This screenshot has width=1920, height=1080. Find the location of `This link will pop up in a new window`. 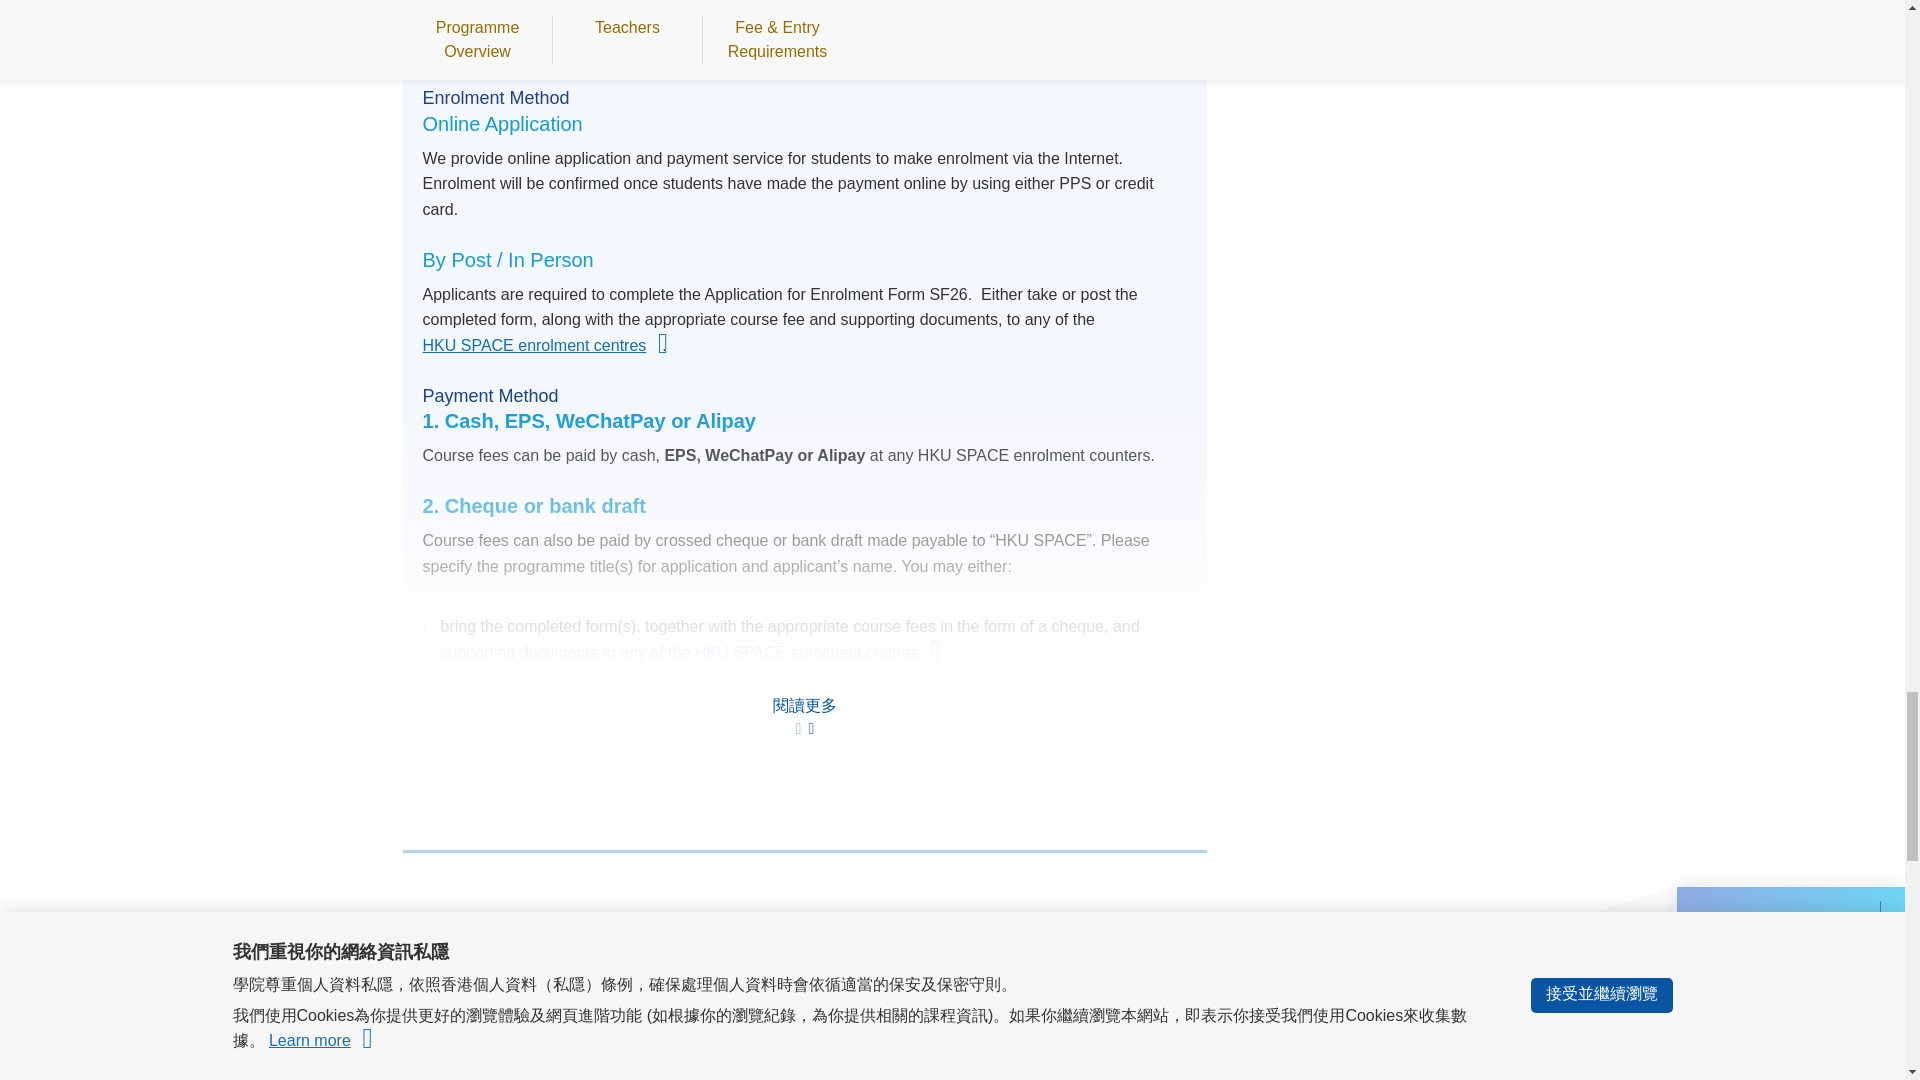

This link will pop up in a new window is located at coordinates (542, 345).